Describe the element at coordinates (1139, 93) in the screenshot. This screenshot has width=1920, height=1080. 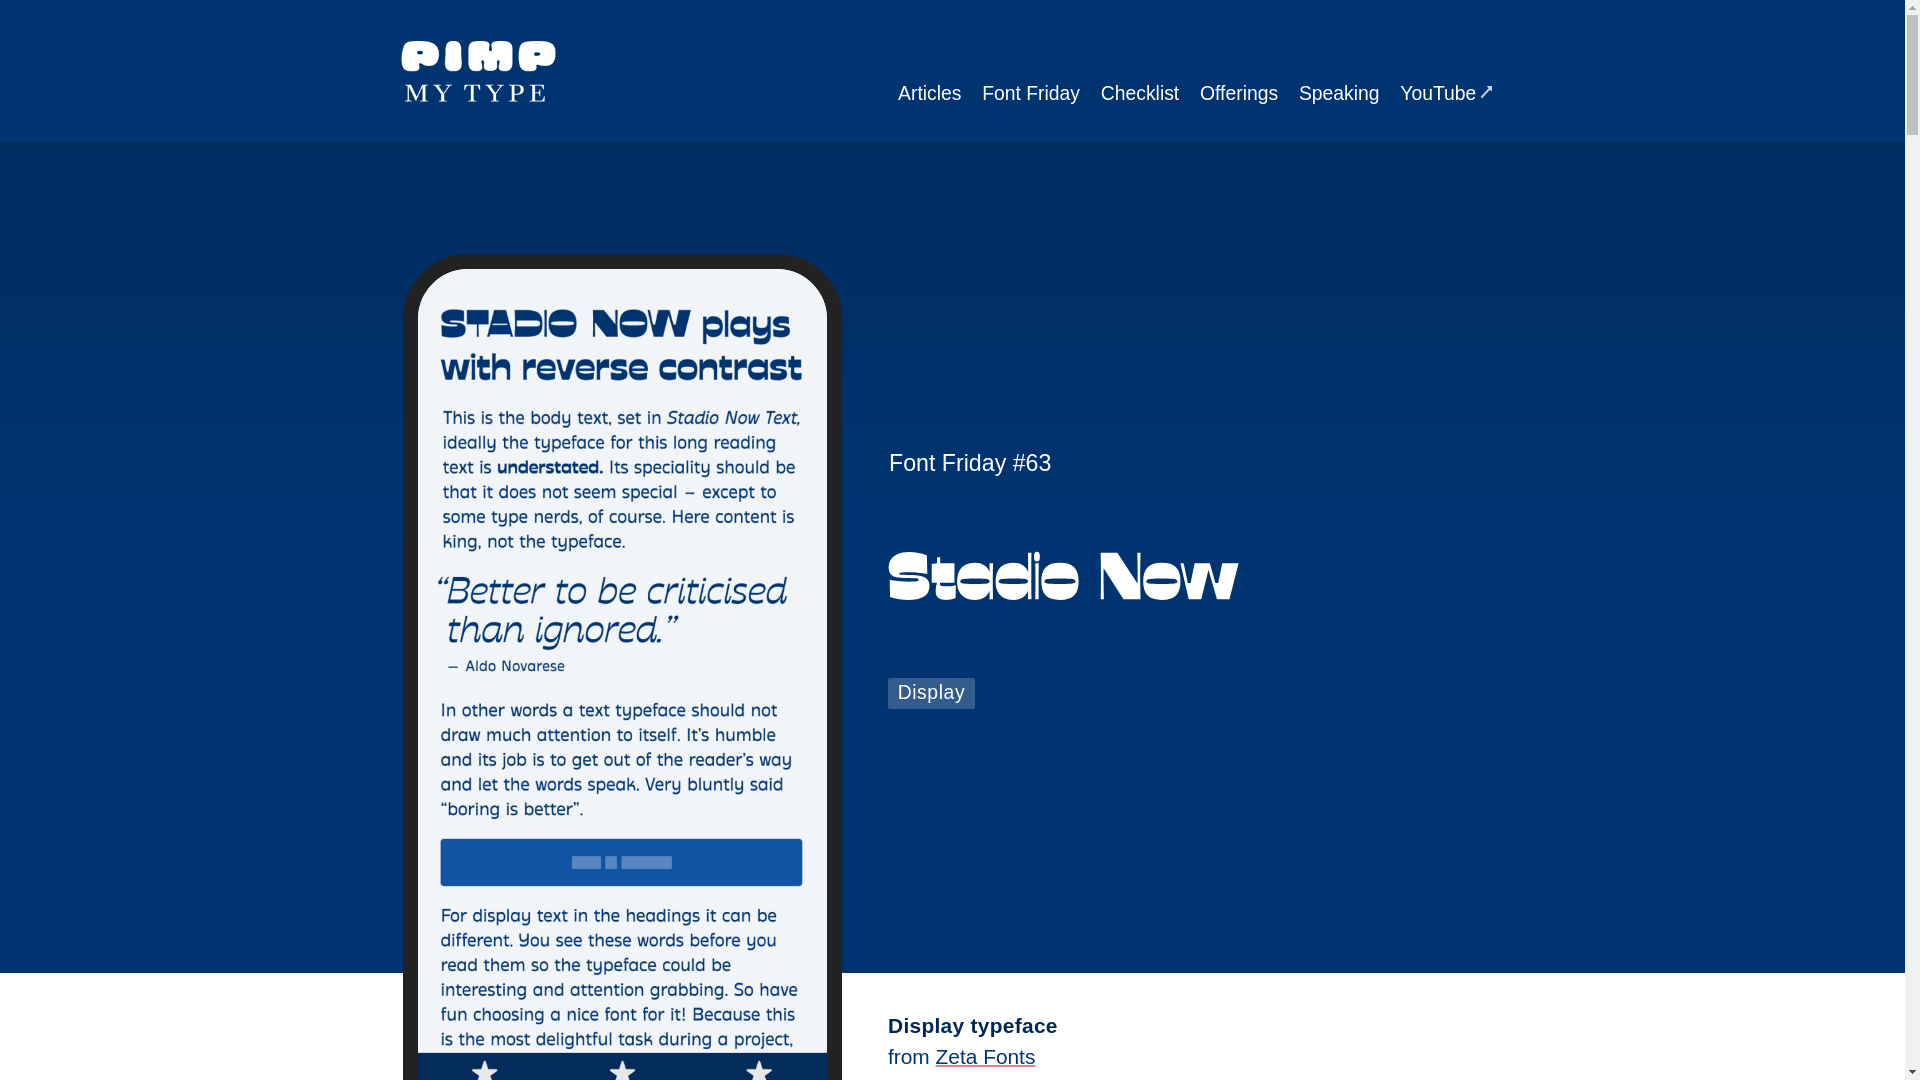
I see `Checklist` at that location.